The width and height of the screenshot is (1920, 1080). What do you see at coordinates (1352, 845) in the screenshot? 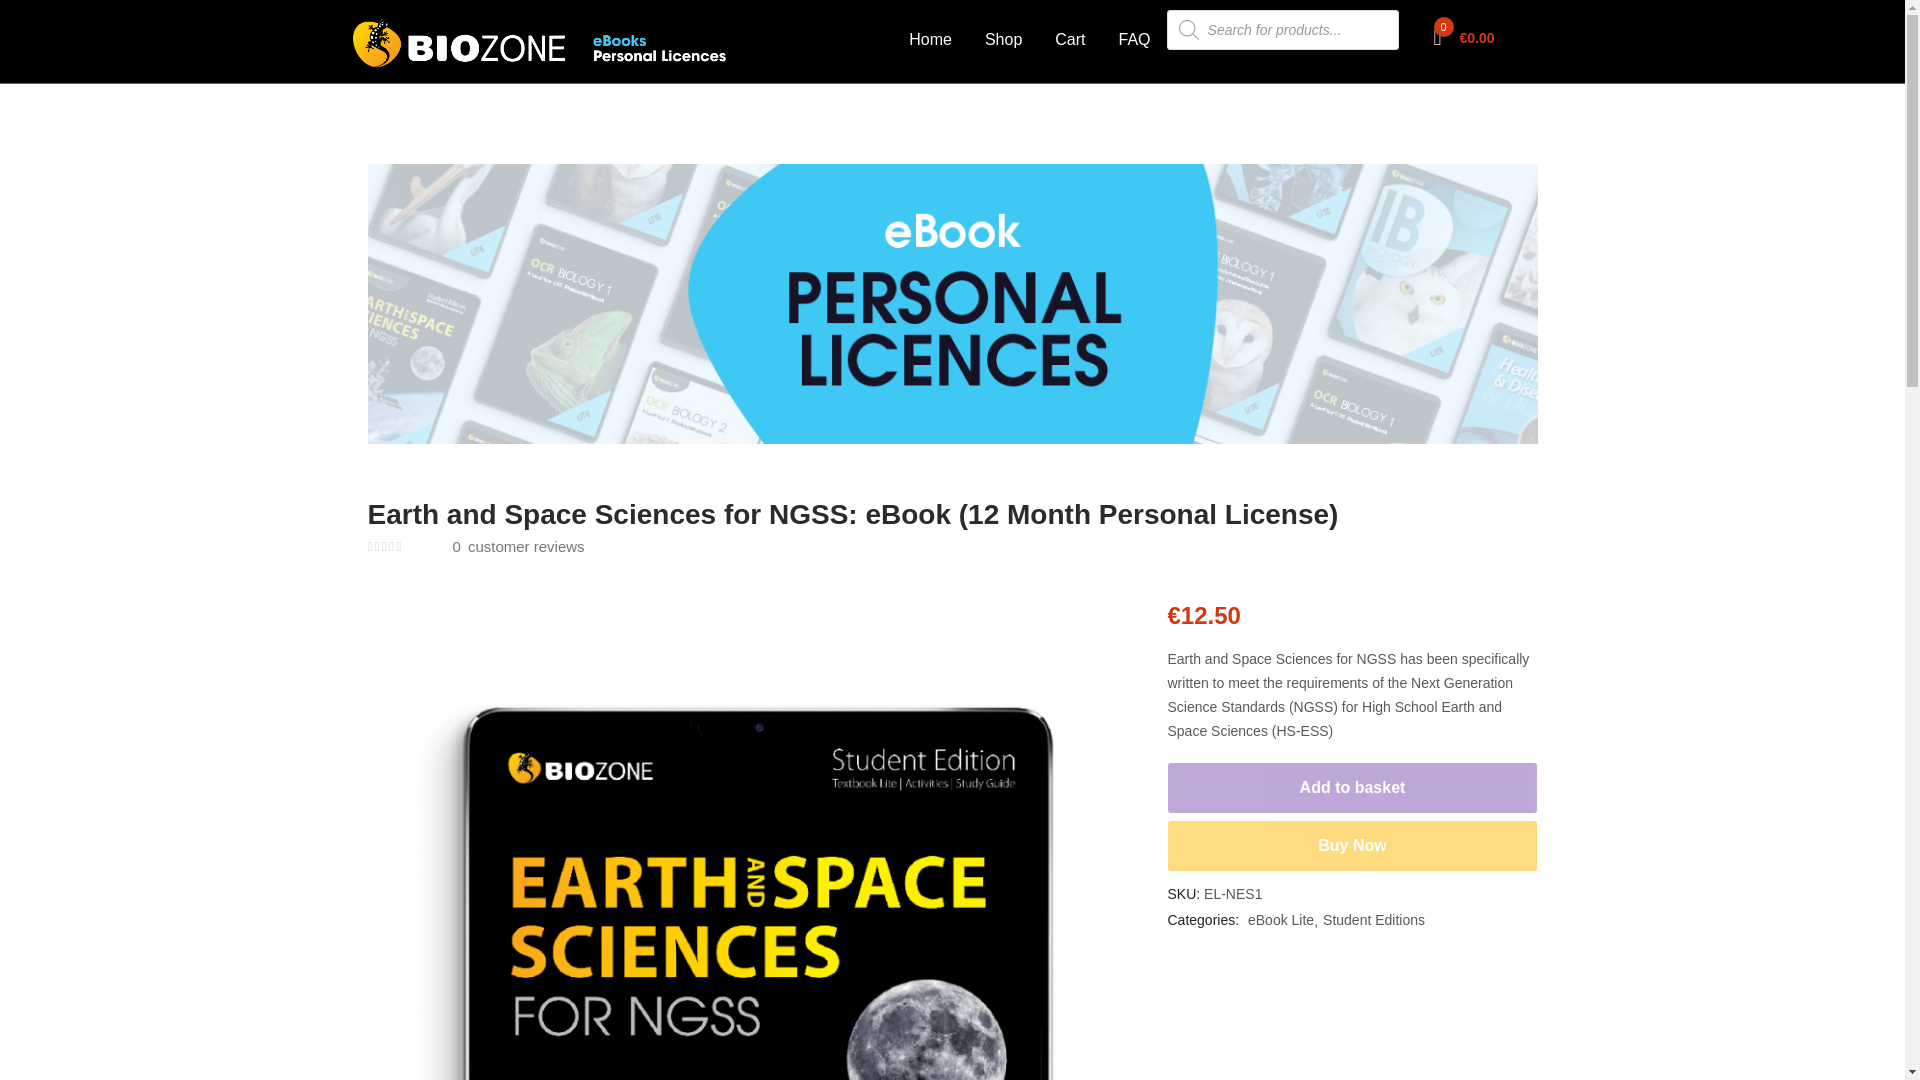
I see `Buy Now` at bounding box center [1352, 845].